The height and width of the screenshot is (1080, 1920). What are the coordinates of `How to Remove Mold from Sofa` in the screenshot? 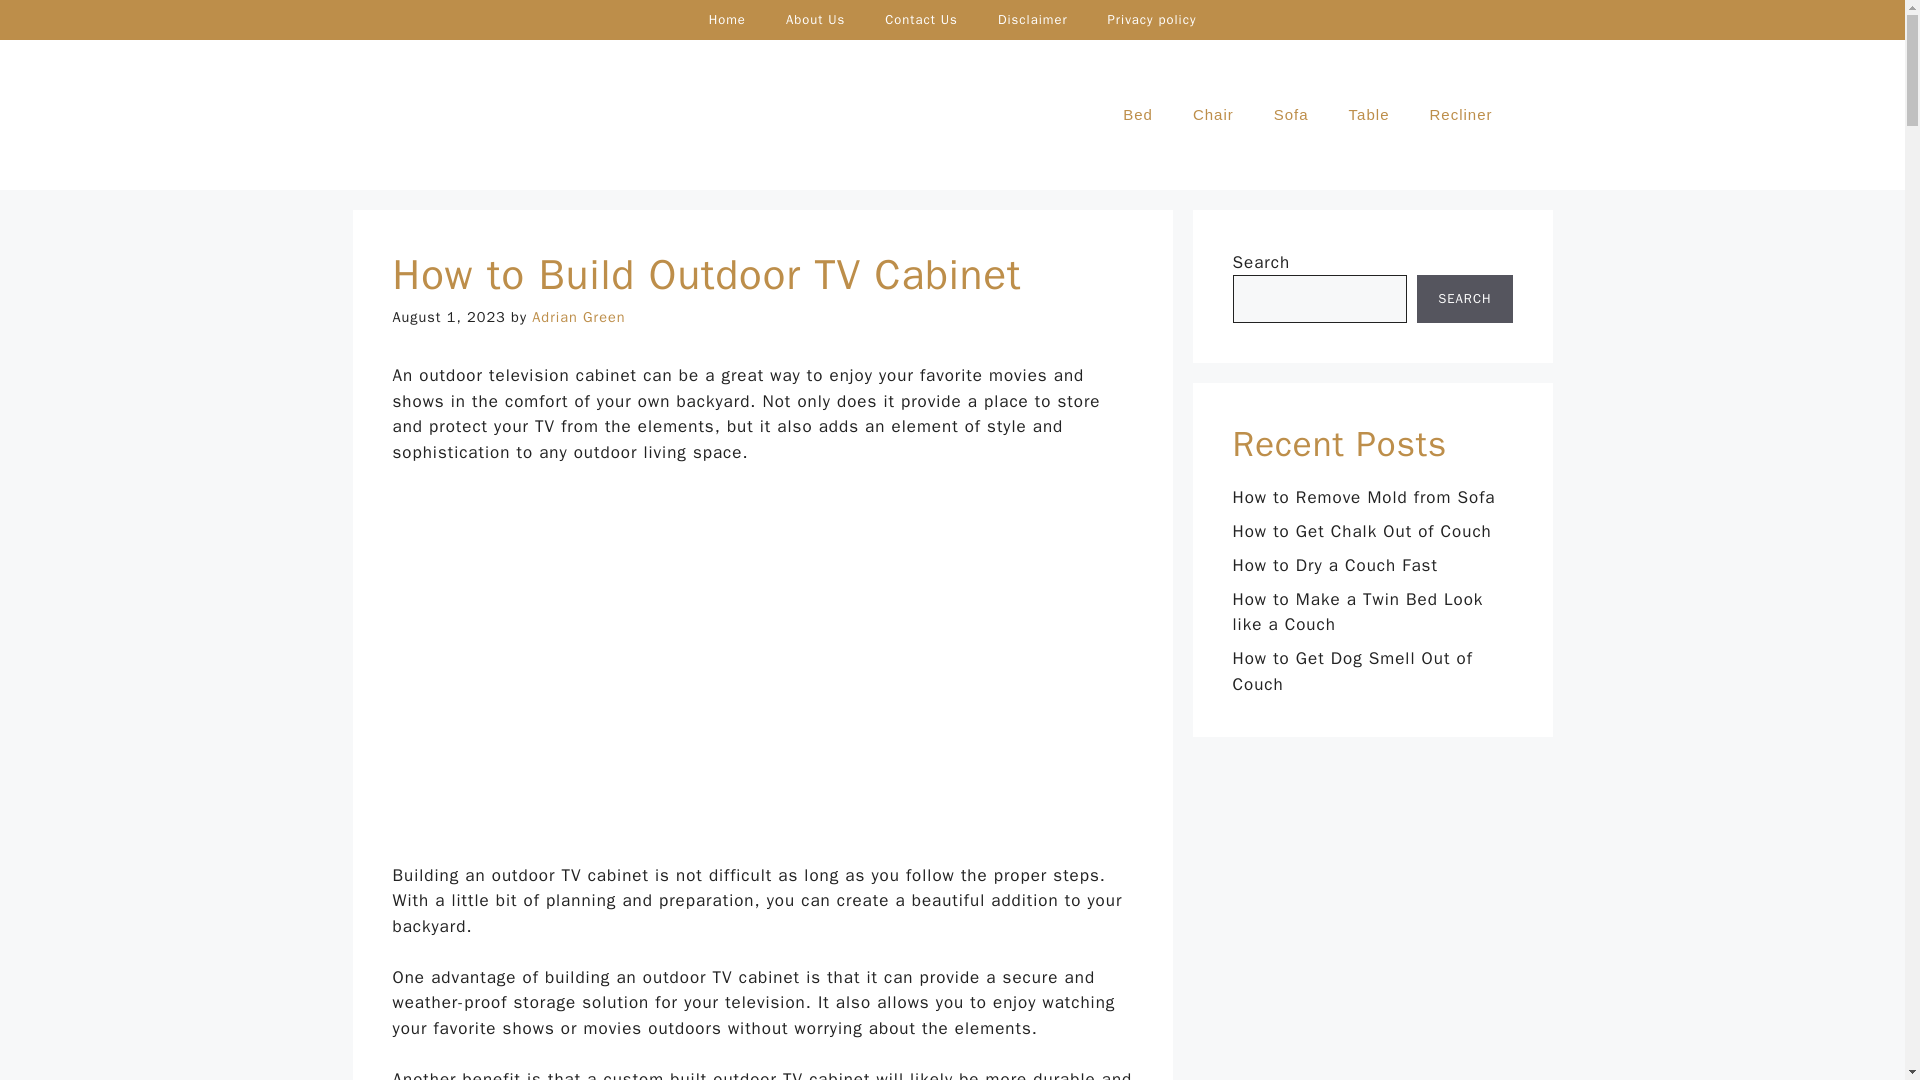 It's located at (1364, 497).